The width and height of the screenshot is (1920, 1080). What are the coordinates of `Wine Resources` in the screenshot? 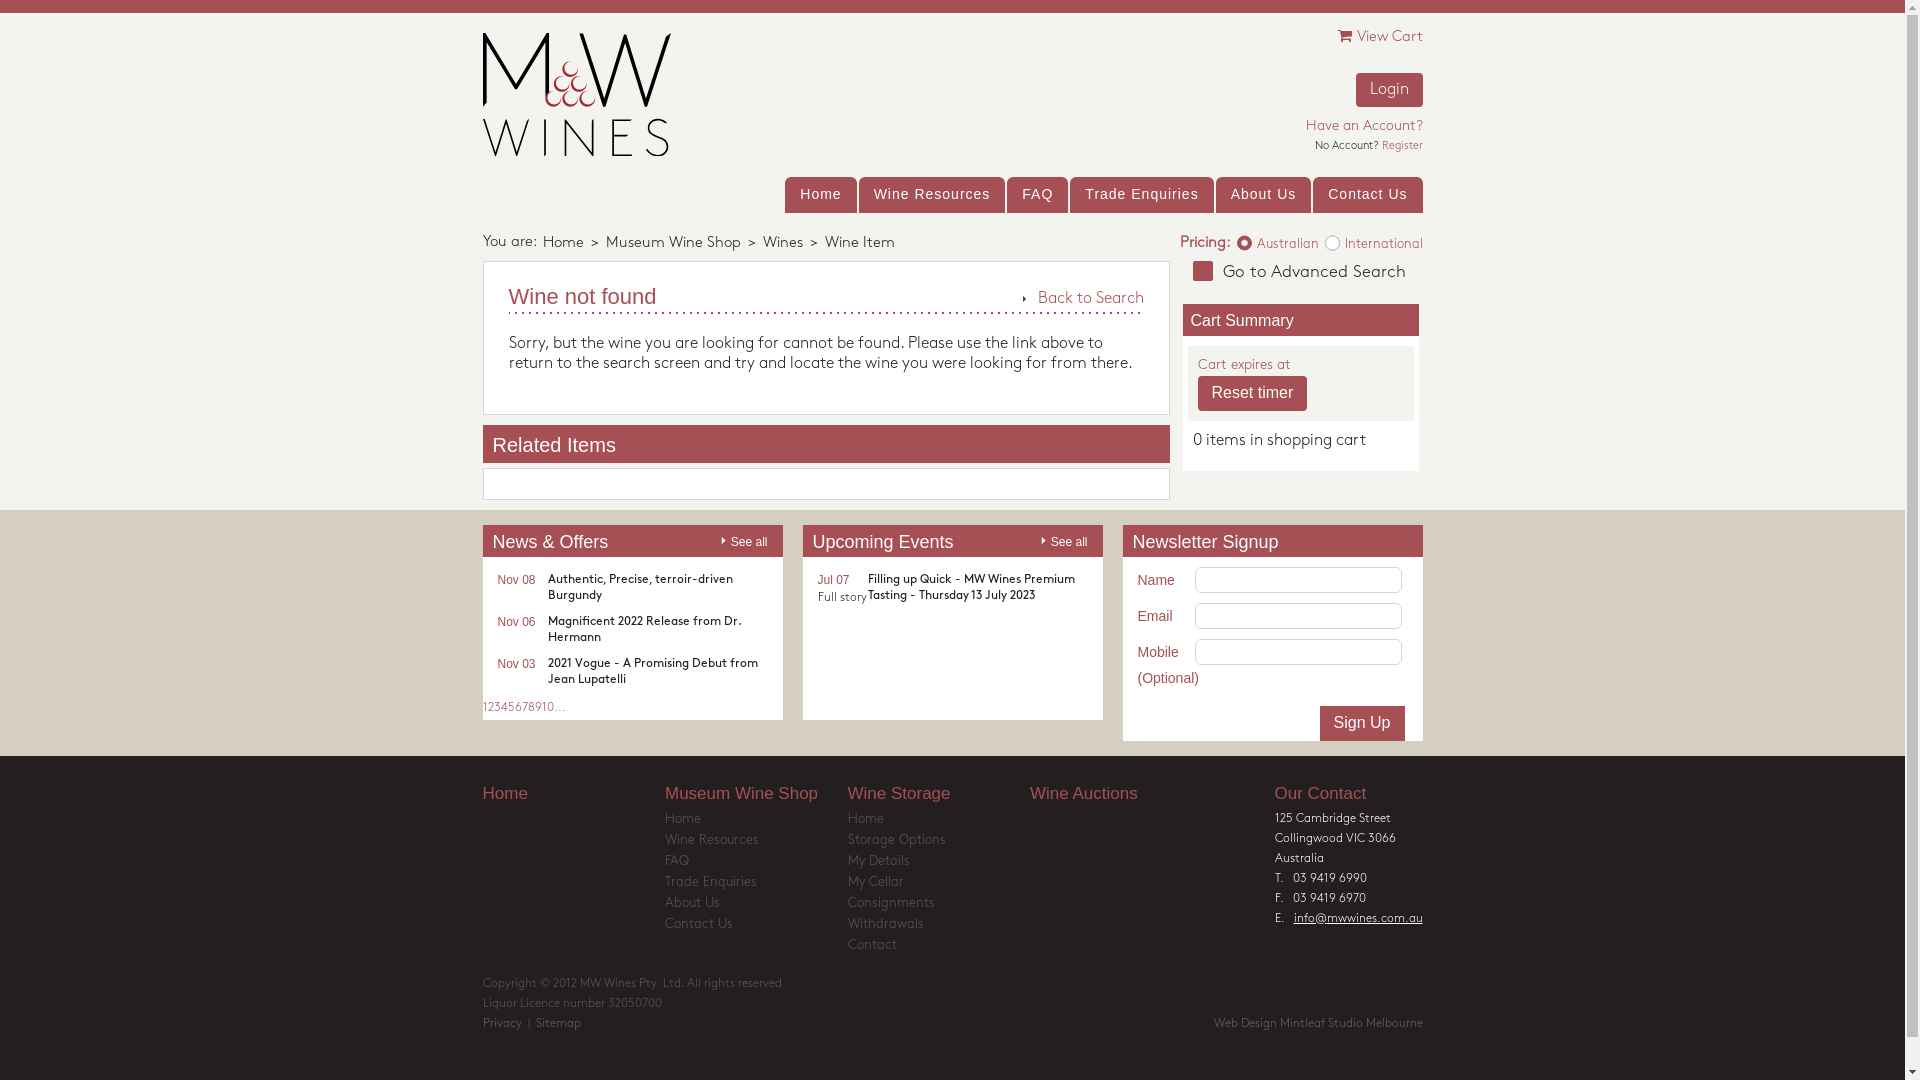 It's located at (756, 842).